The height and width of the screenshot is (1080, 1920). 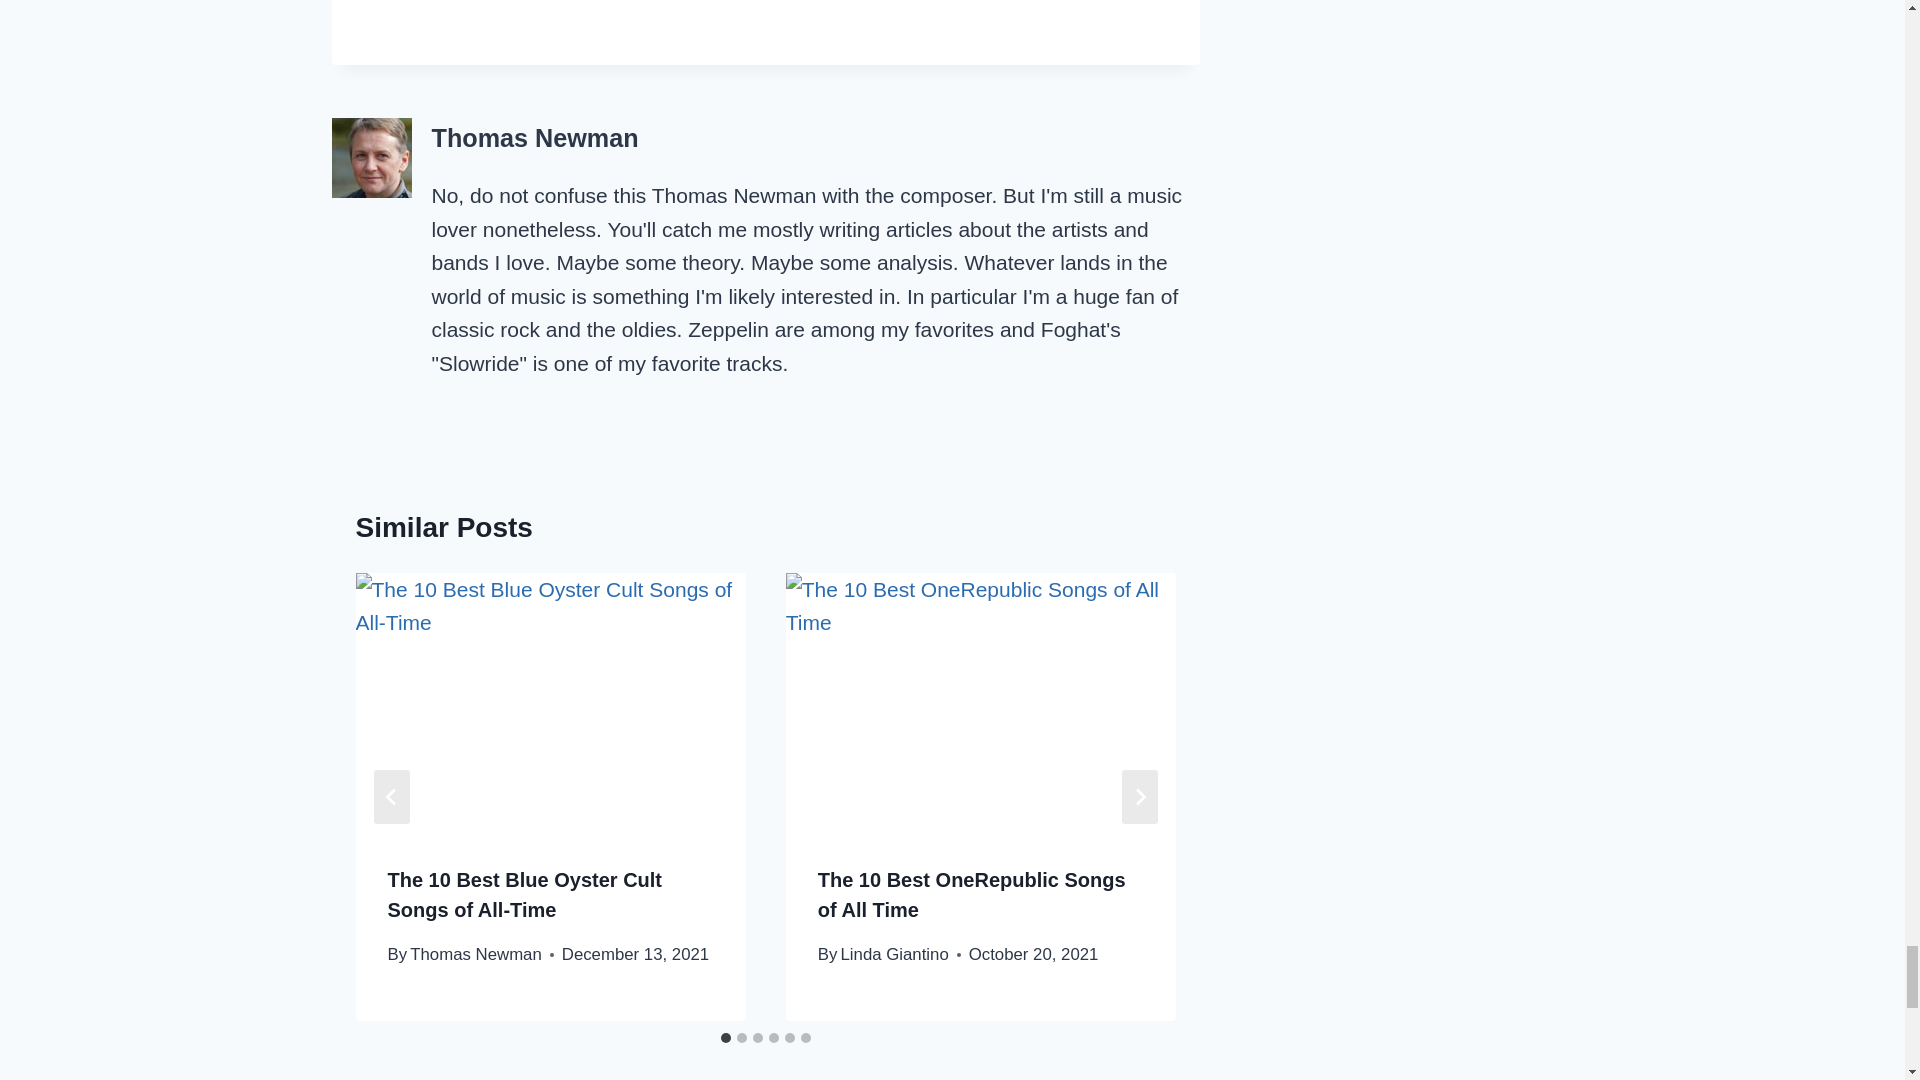 What do you see at coordinates (524, 895) in the screenshot?
I see `The 10 Best Blue Oyster Cult Songs of All-Time` at bounding box center [524, 895].